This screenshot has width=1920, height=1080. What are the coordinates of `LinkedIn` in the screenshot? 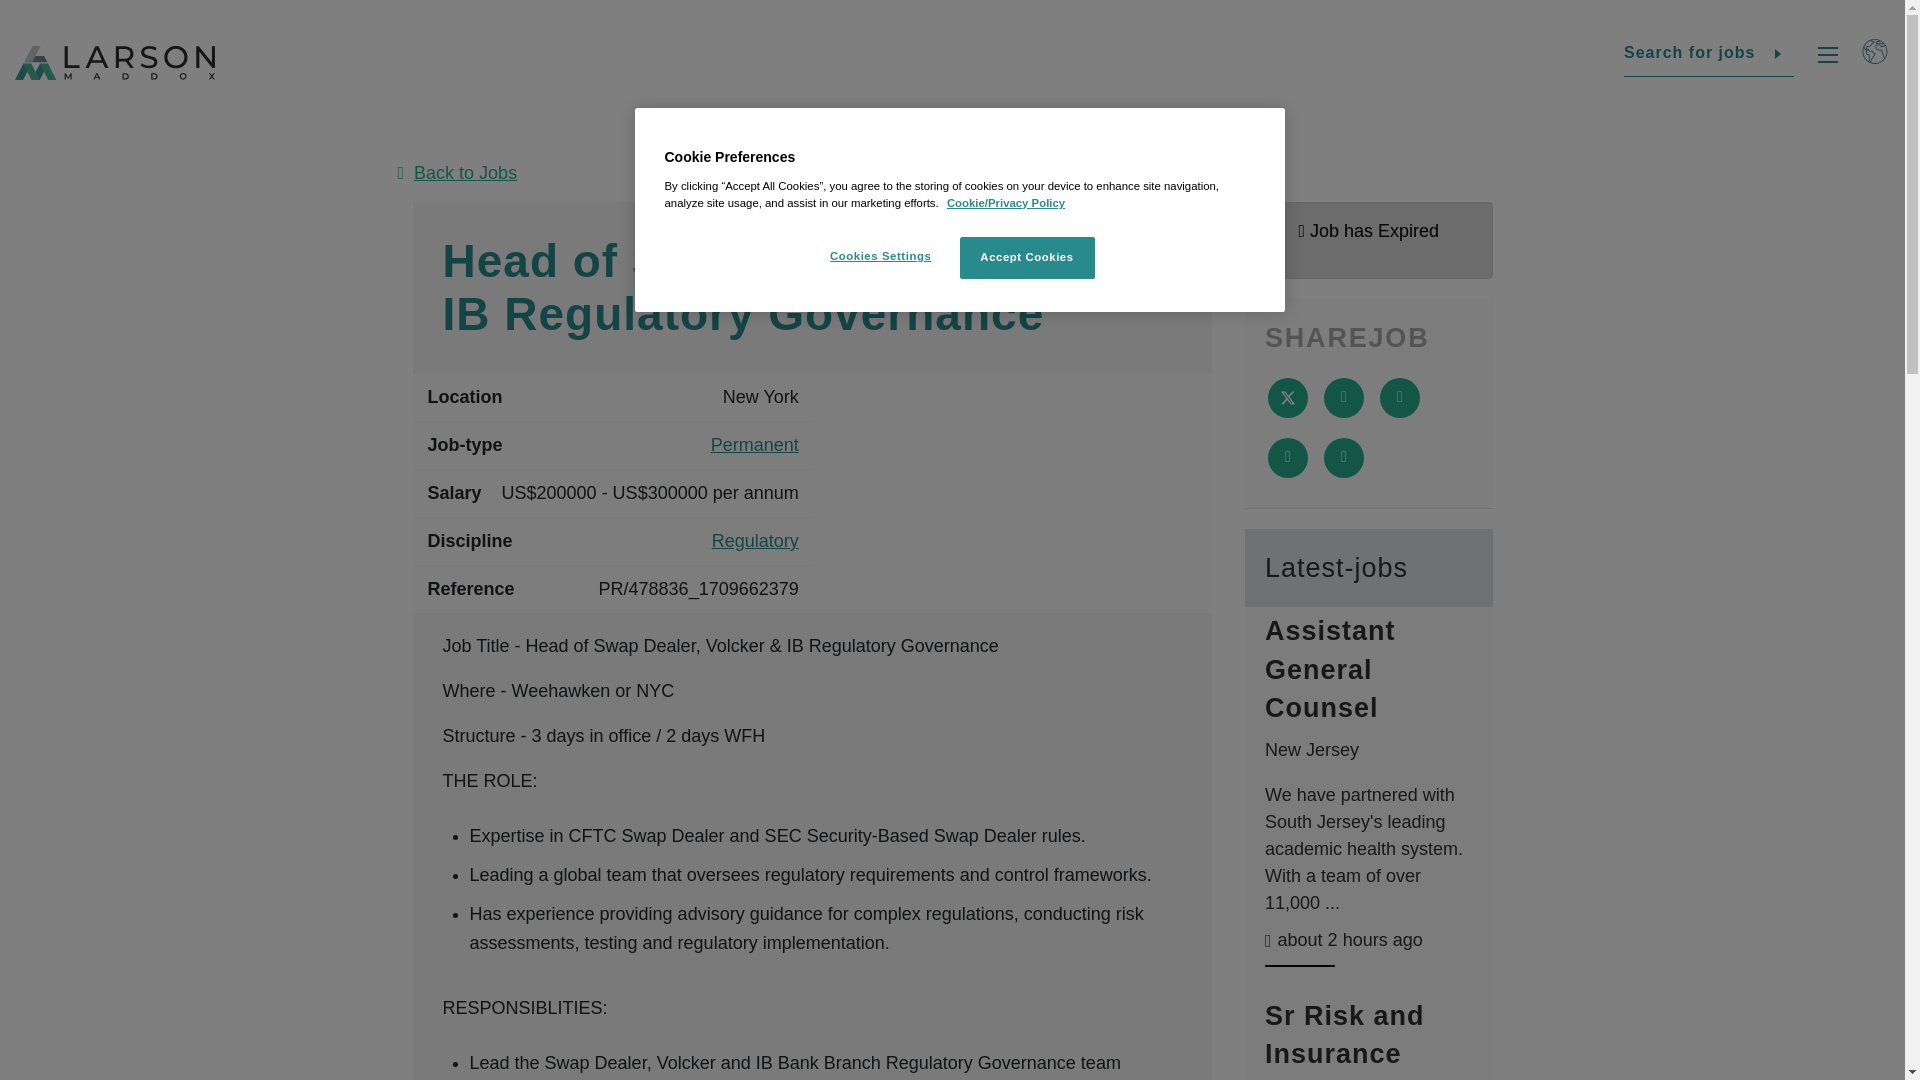 It's located at (1400, 398).